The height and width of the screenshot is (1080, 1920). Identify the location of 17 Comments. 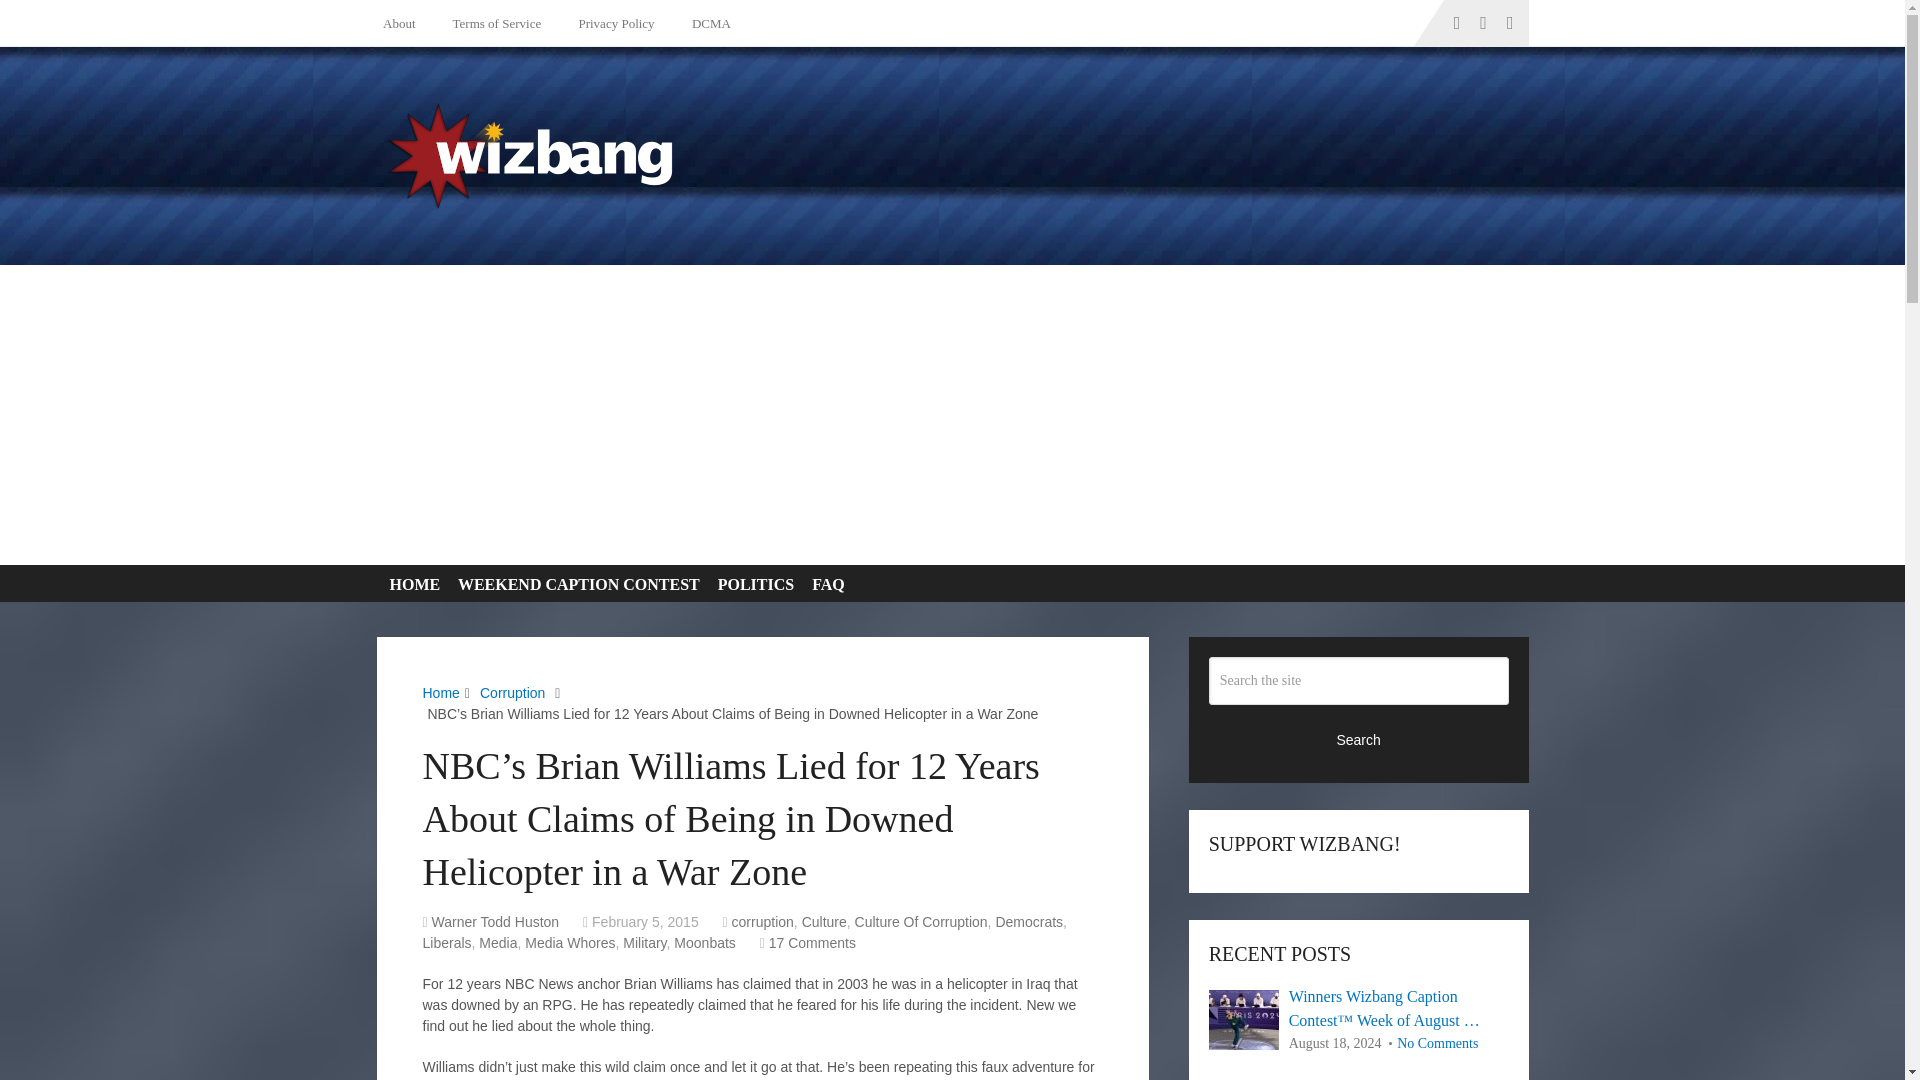
(812, 943).